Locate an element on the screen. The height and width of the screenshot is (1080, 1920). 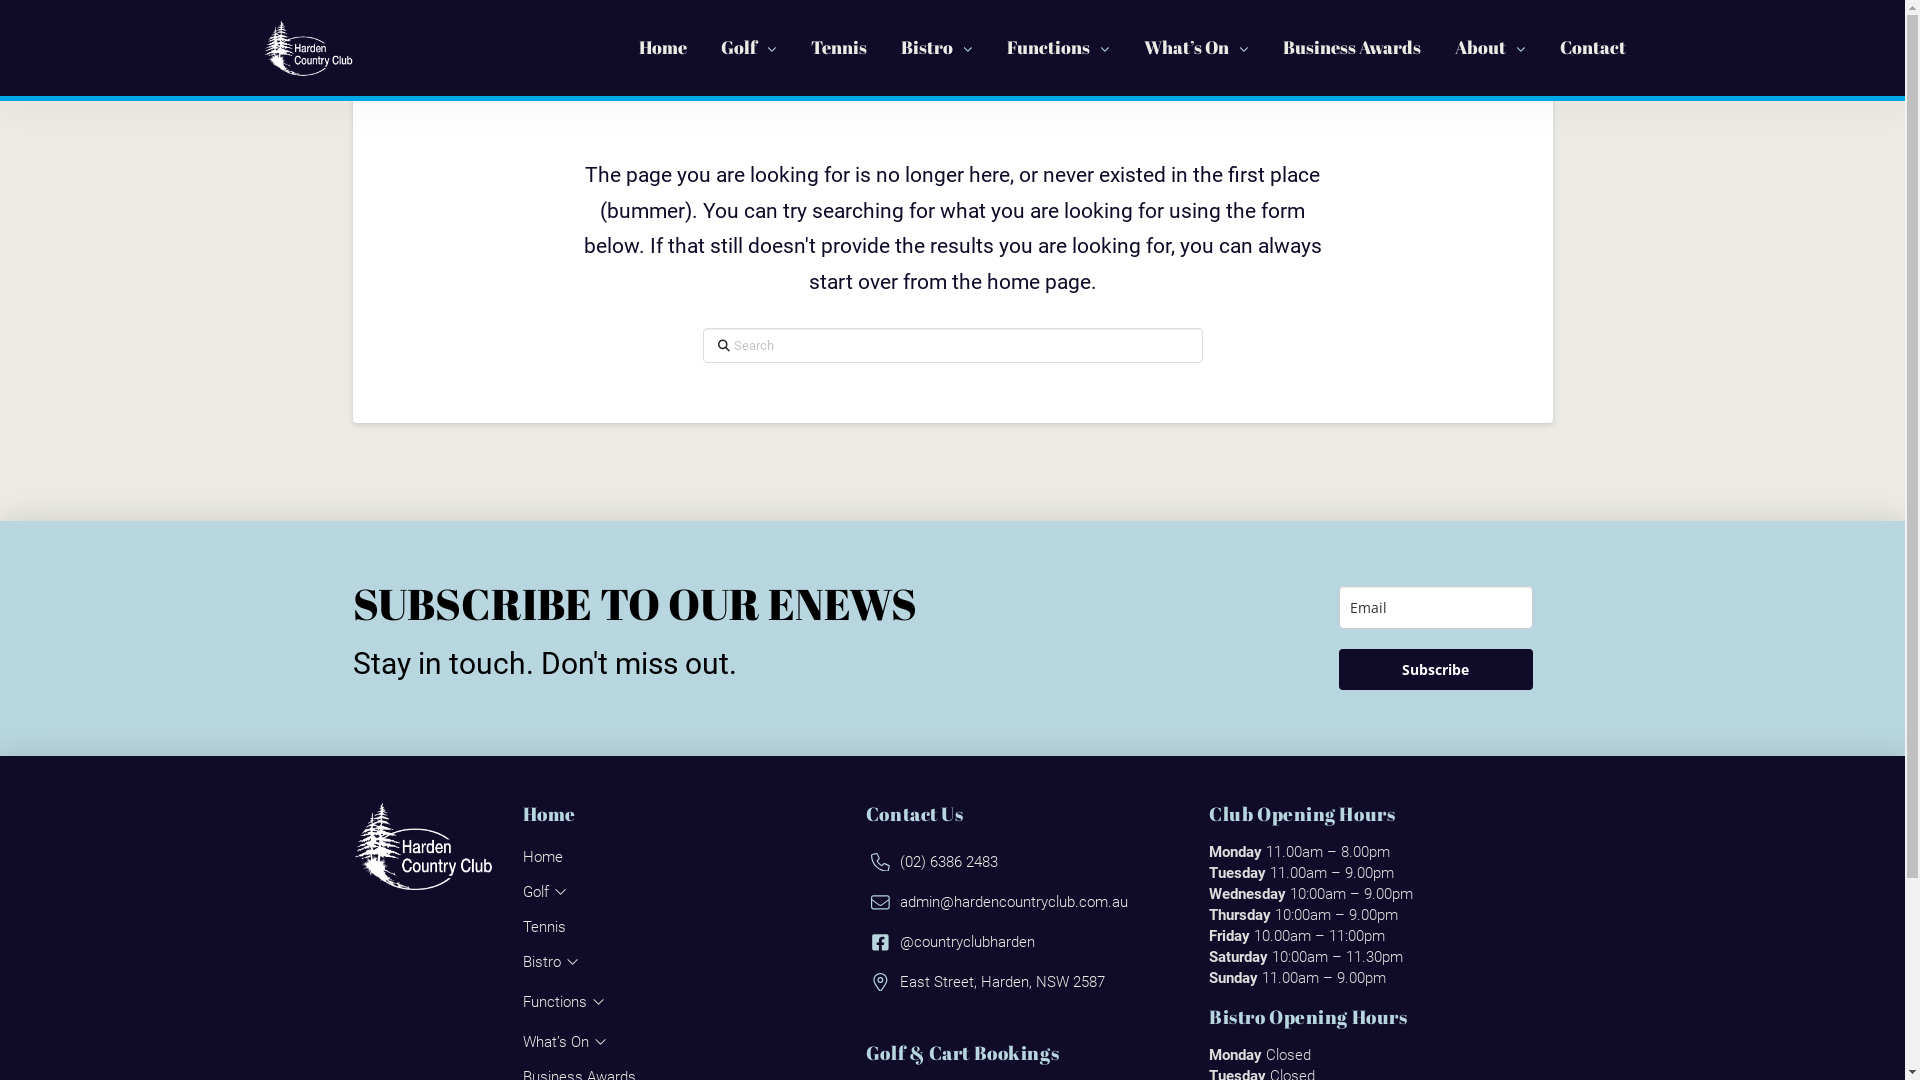
Functions is located at coordinates (1058, 48).